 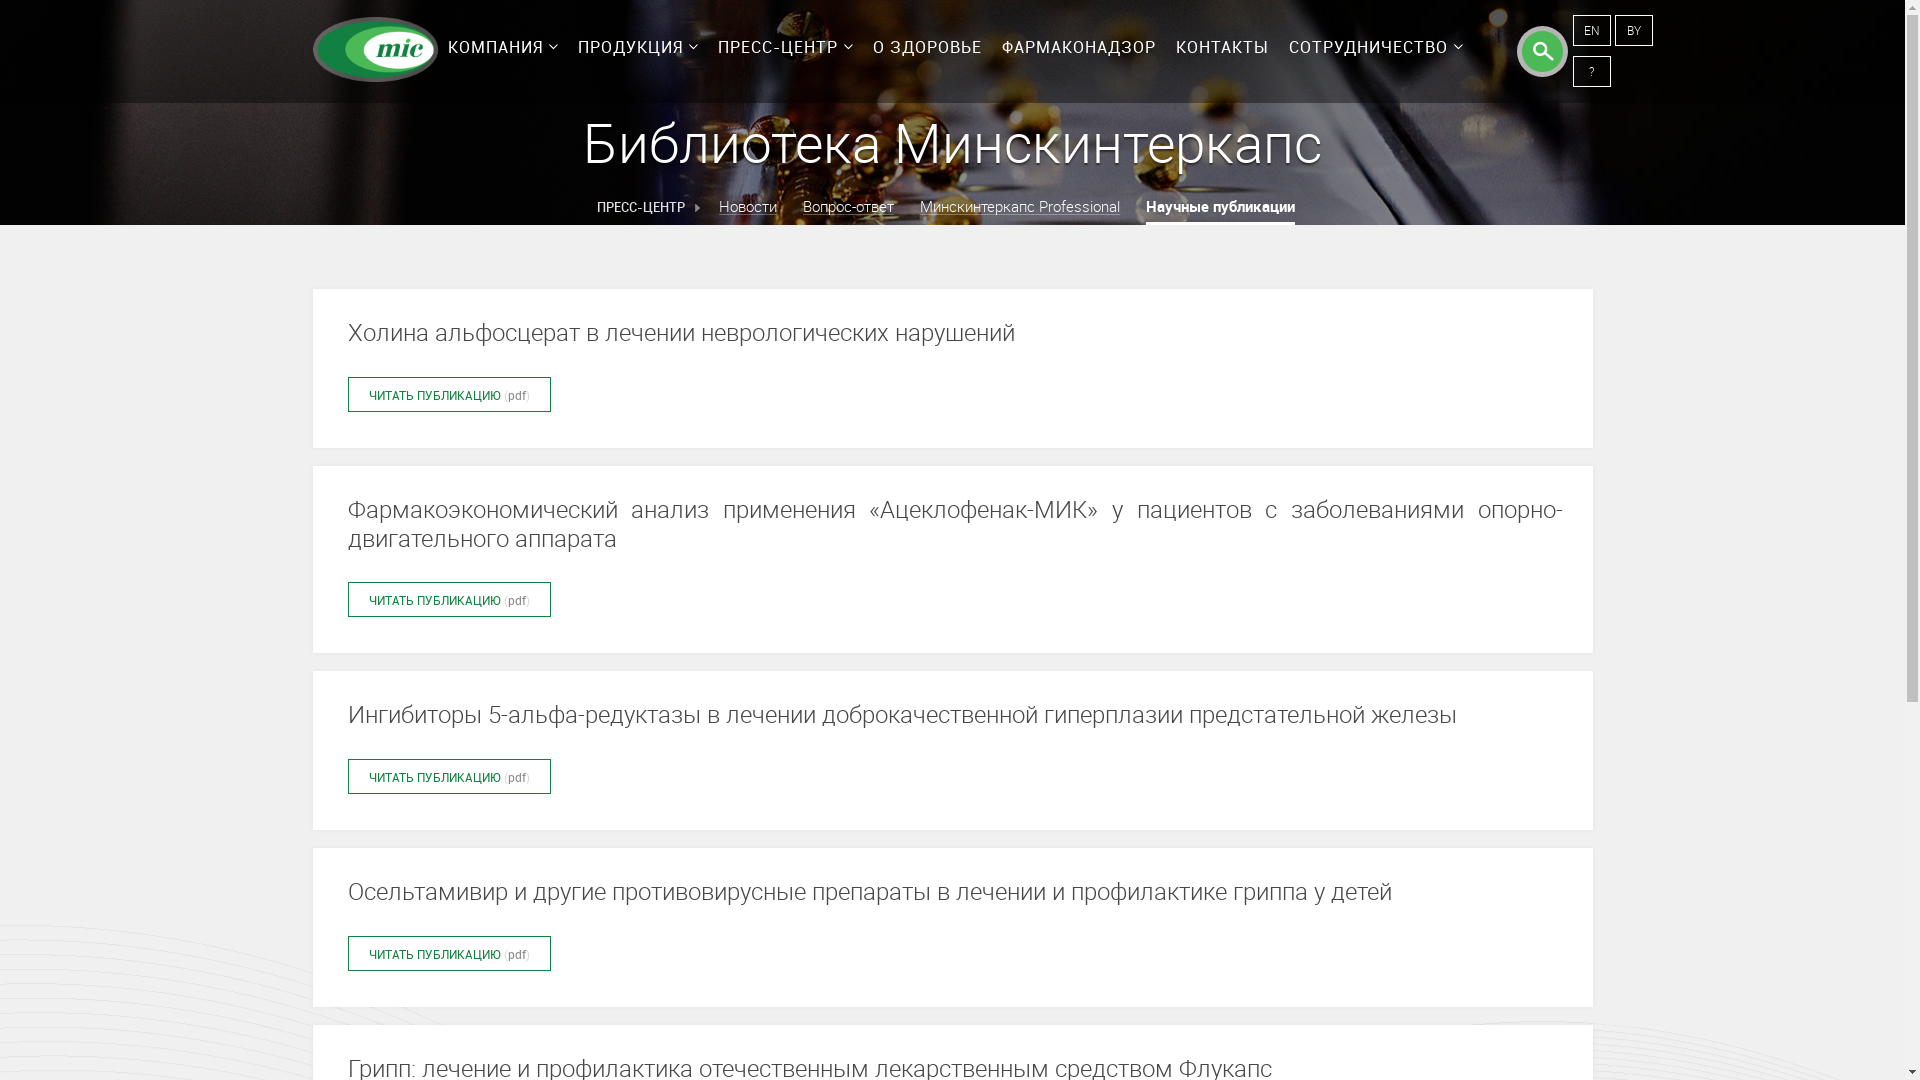 What do you see at coordinates (1591, 30) in the screenshot?
I see `EN` at bounding box center [1591, 30].